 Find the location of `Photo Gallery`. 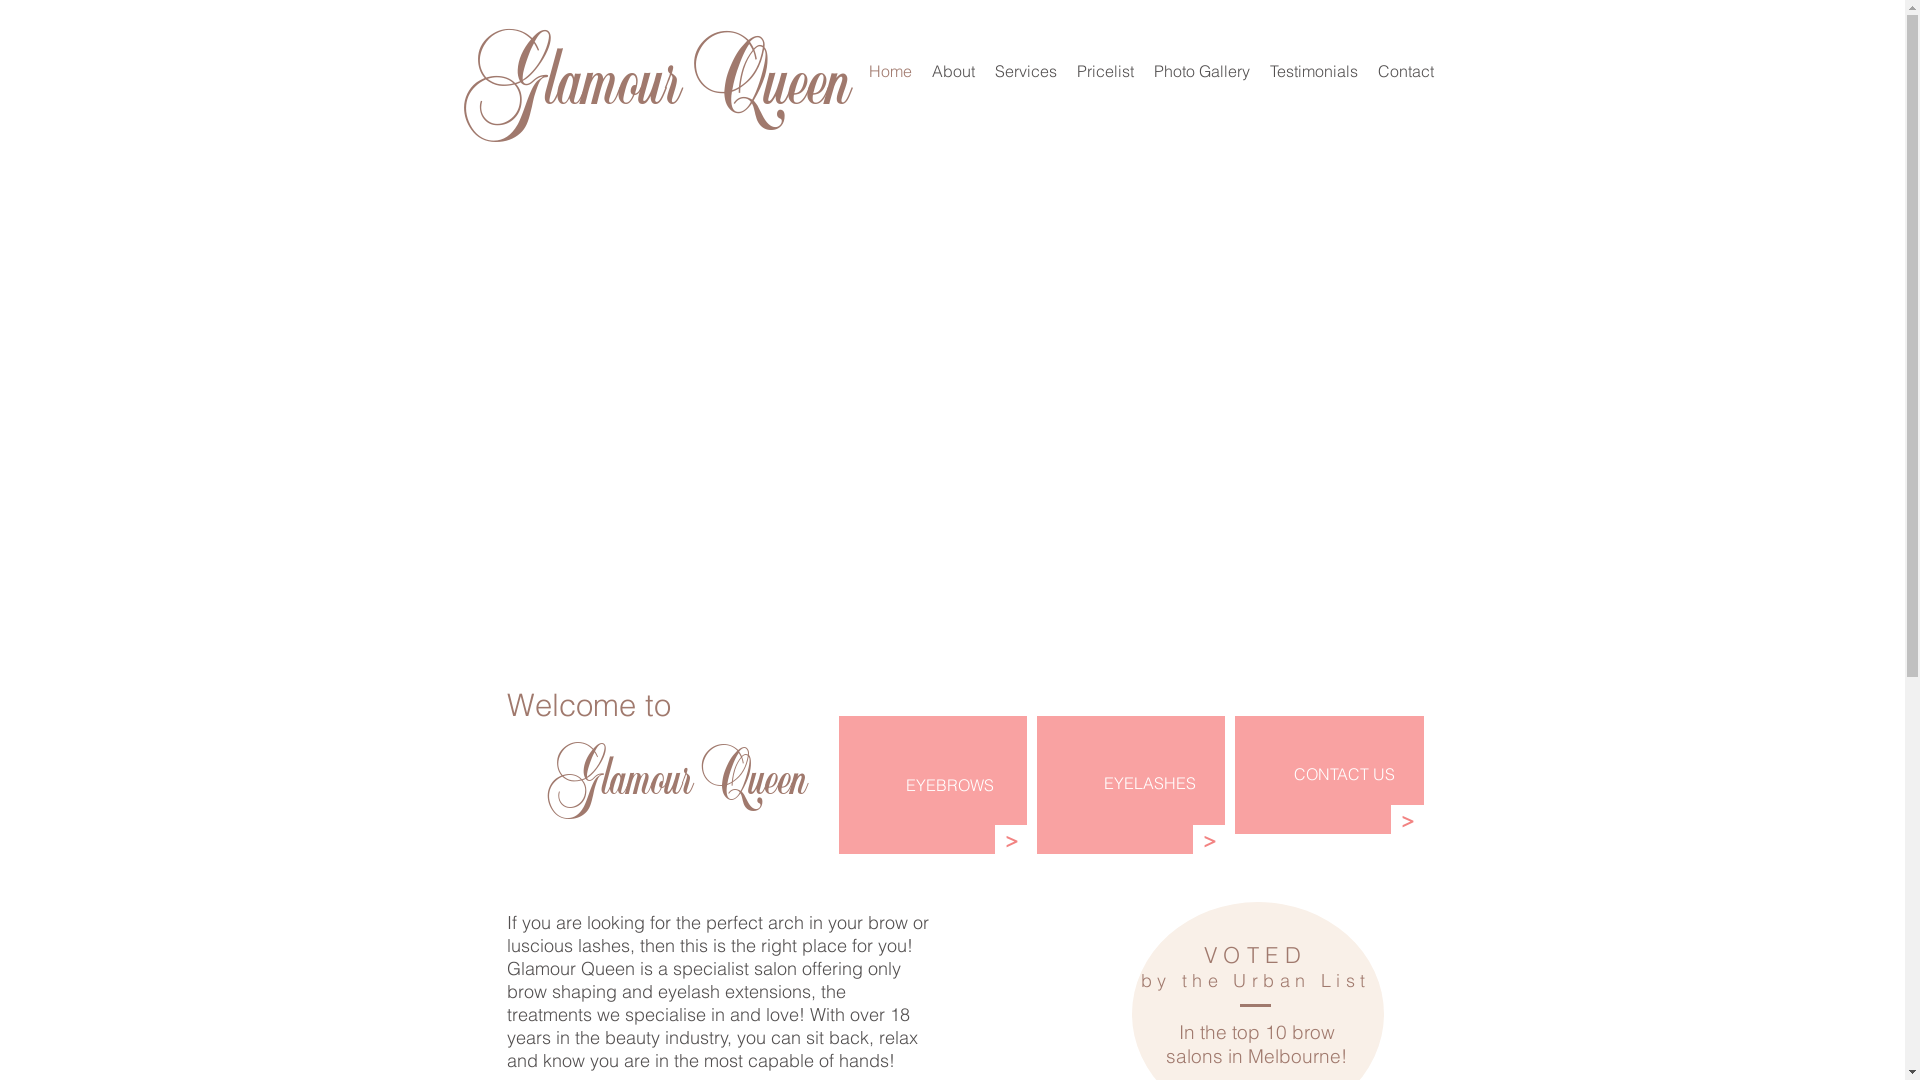

Photo Gallery is located at coordinates (1202, 71).